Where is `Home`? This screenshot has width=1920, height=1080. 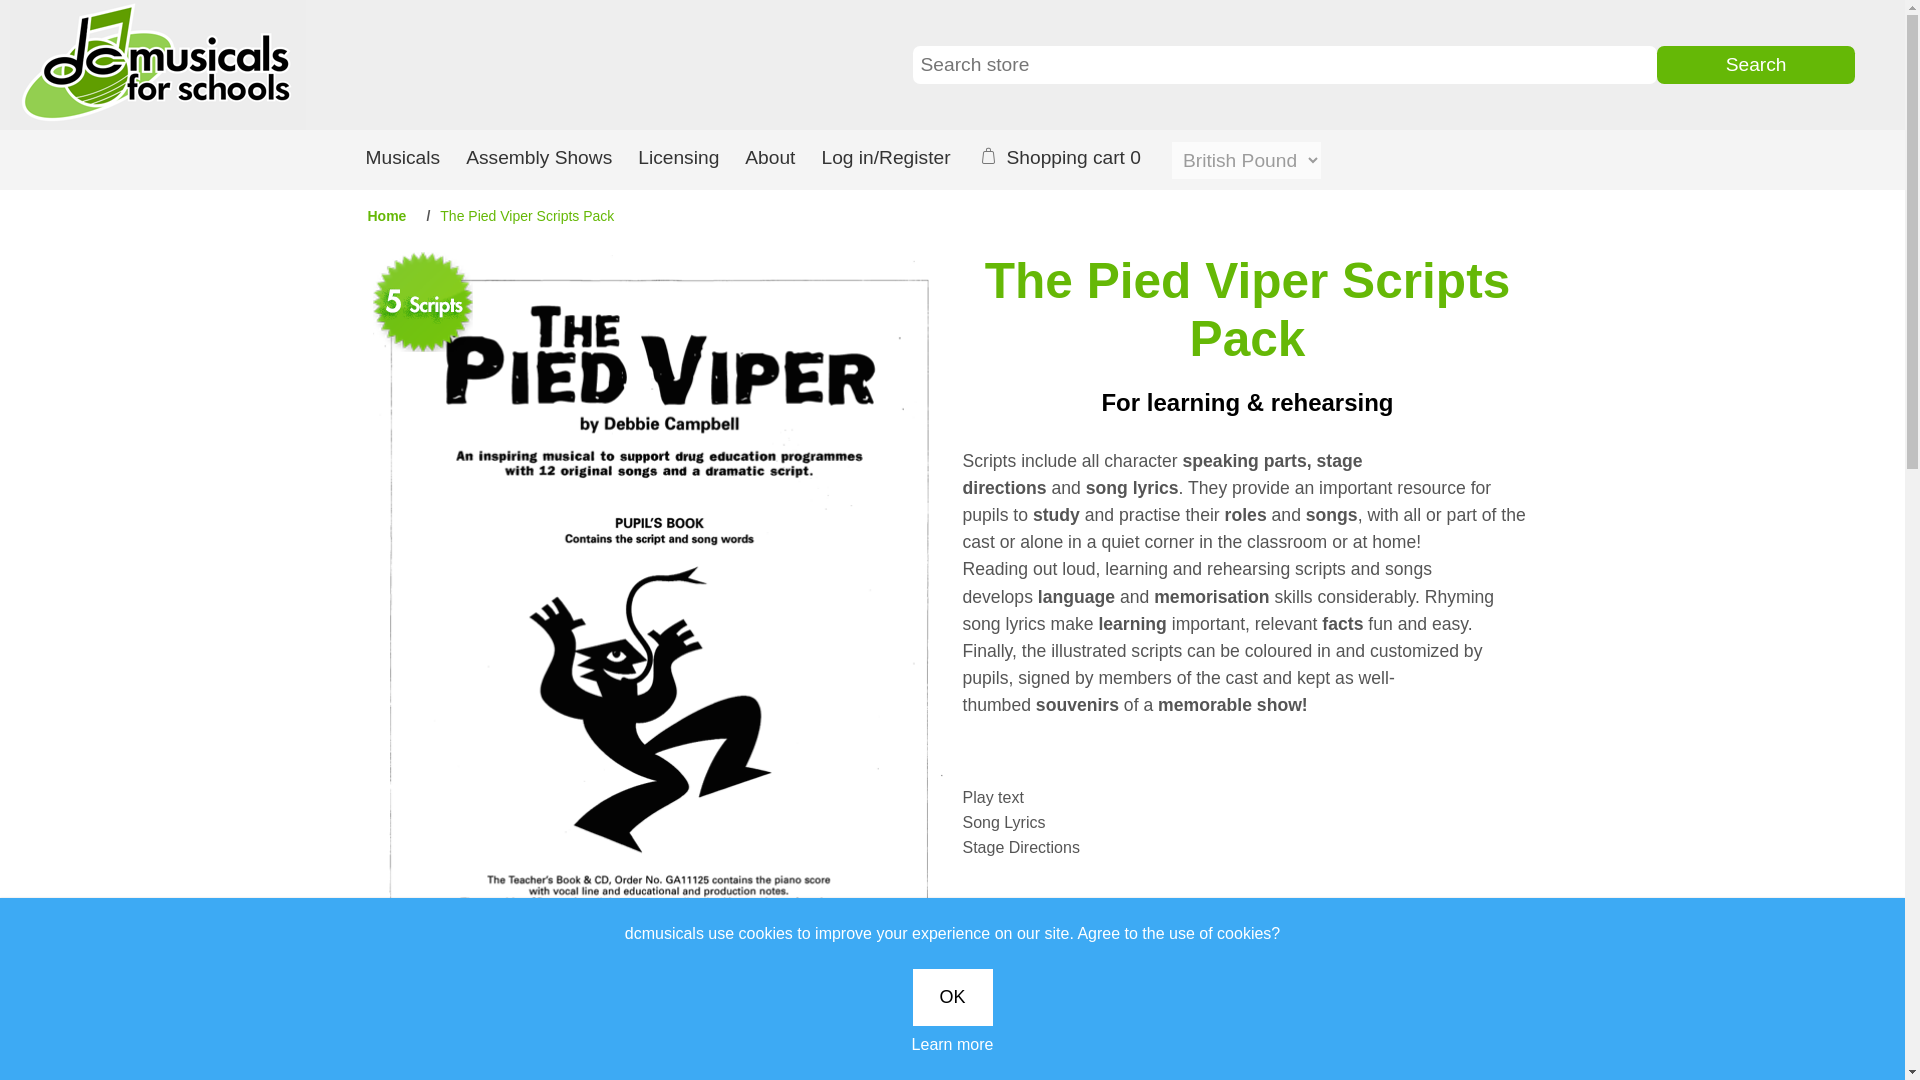 Home is located at coordinates (386, 216).